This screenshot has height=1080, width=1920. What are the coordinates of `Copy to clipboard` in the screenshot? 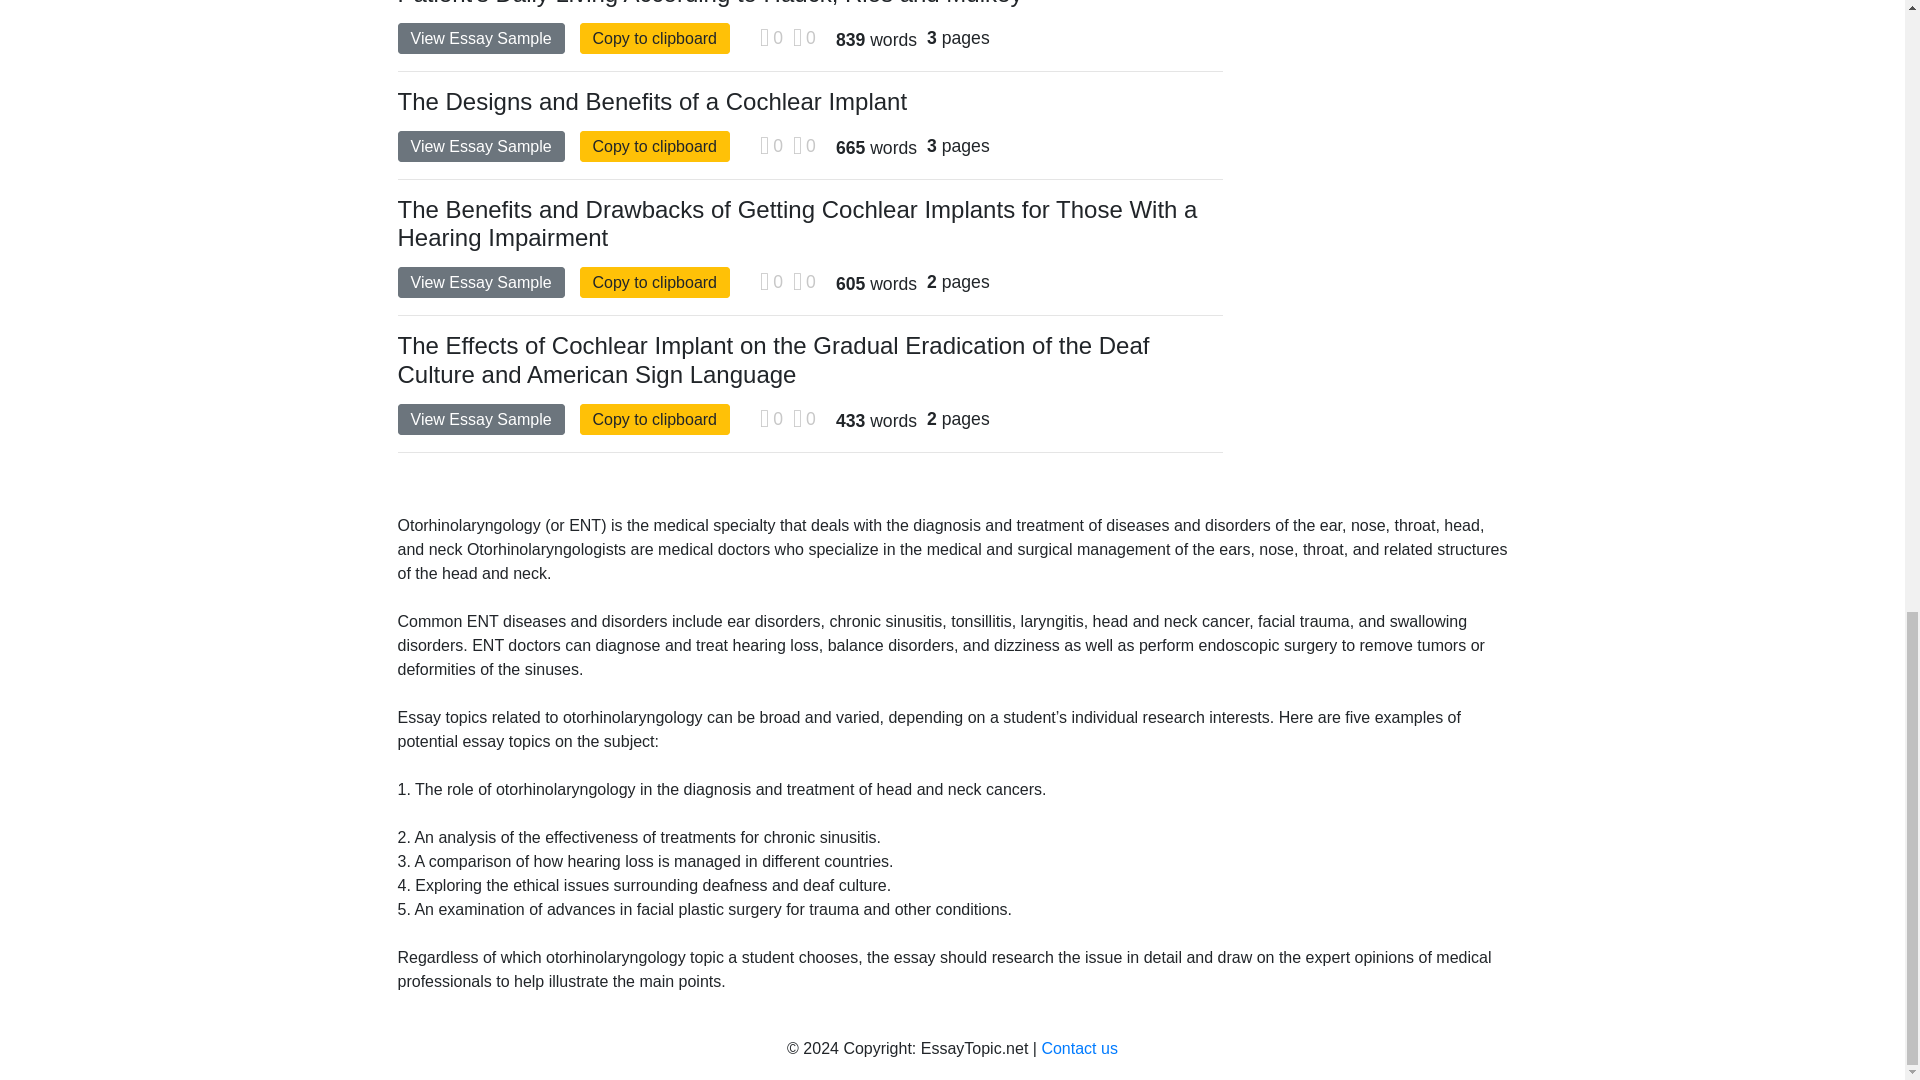 It's located at (655, 146).